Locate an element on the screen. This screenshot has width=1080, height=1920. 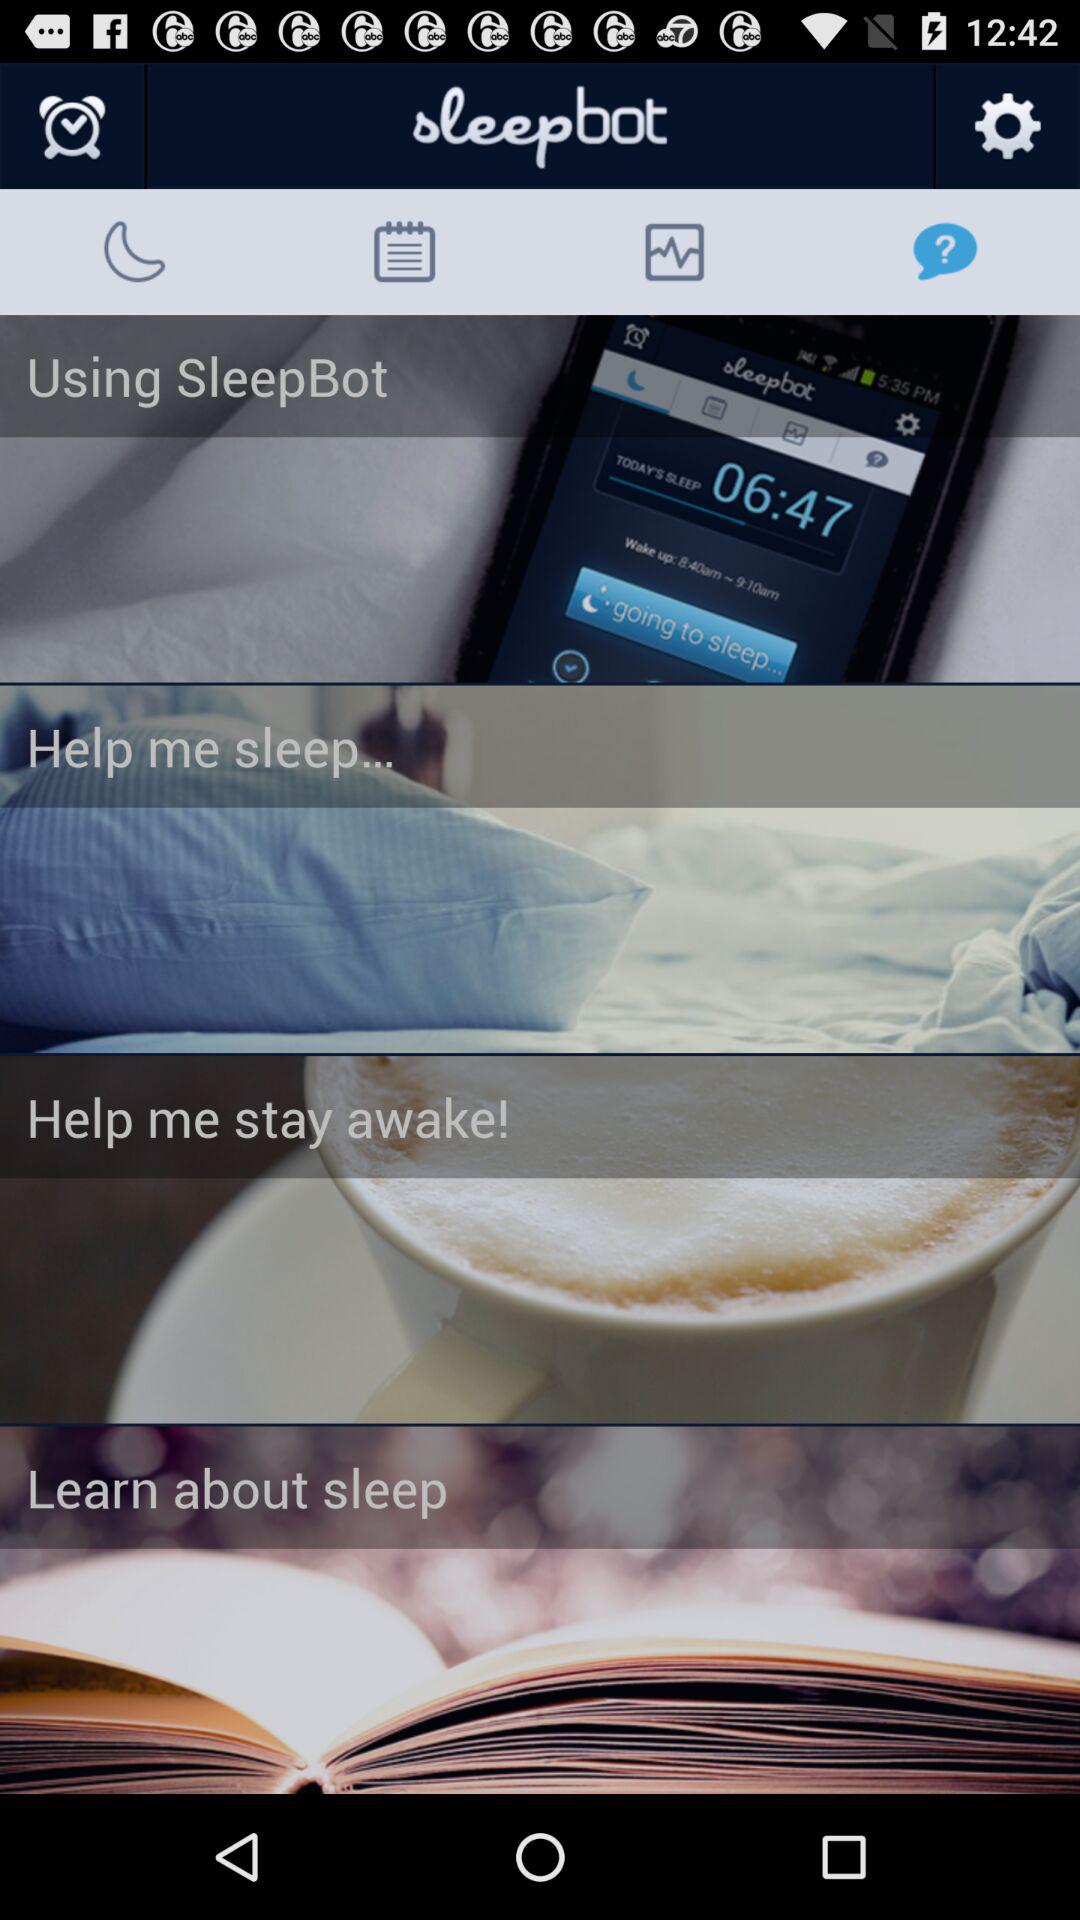
settings is located at coordinates (1006, 127).